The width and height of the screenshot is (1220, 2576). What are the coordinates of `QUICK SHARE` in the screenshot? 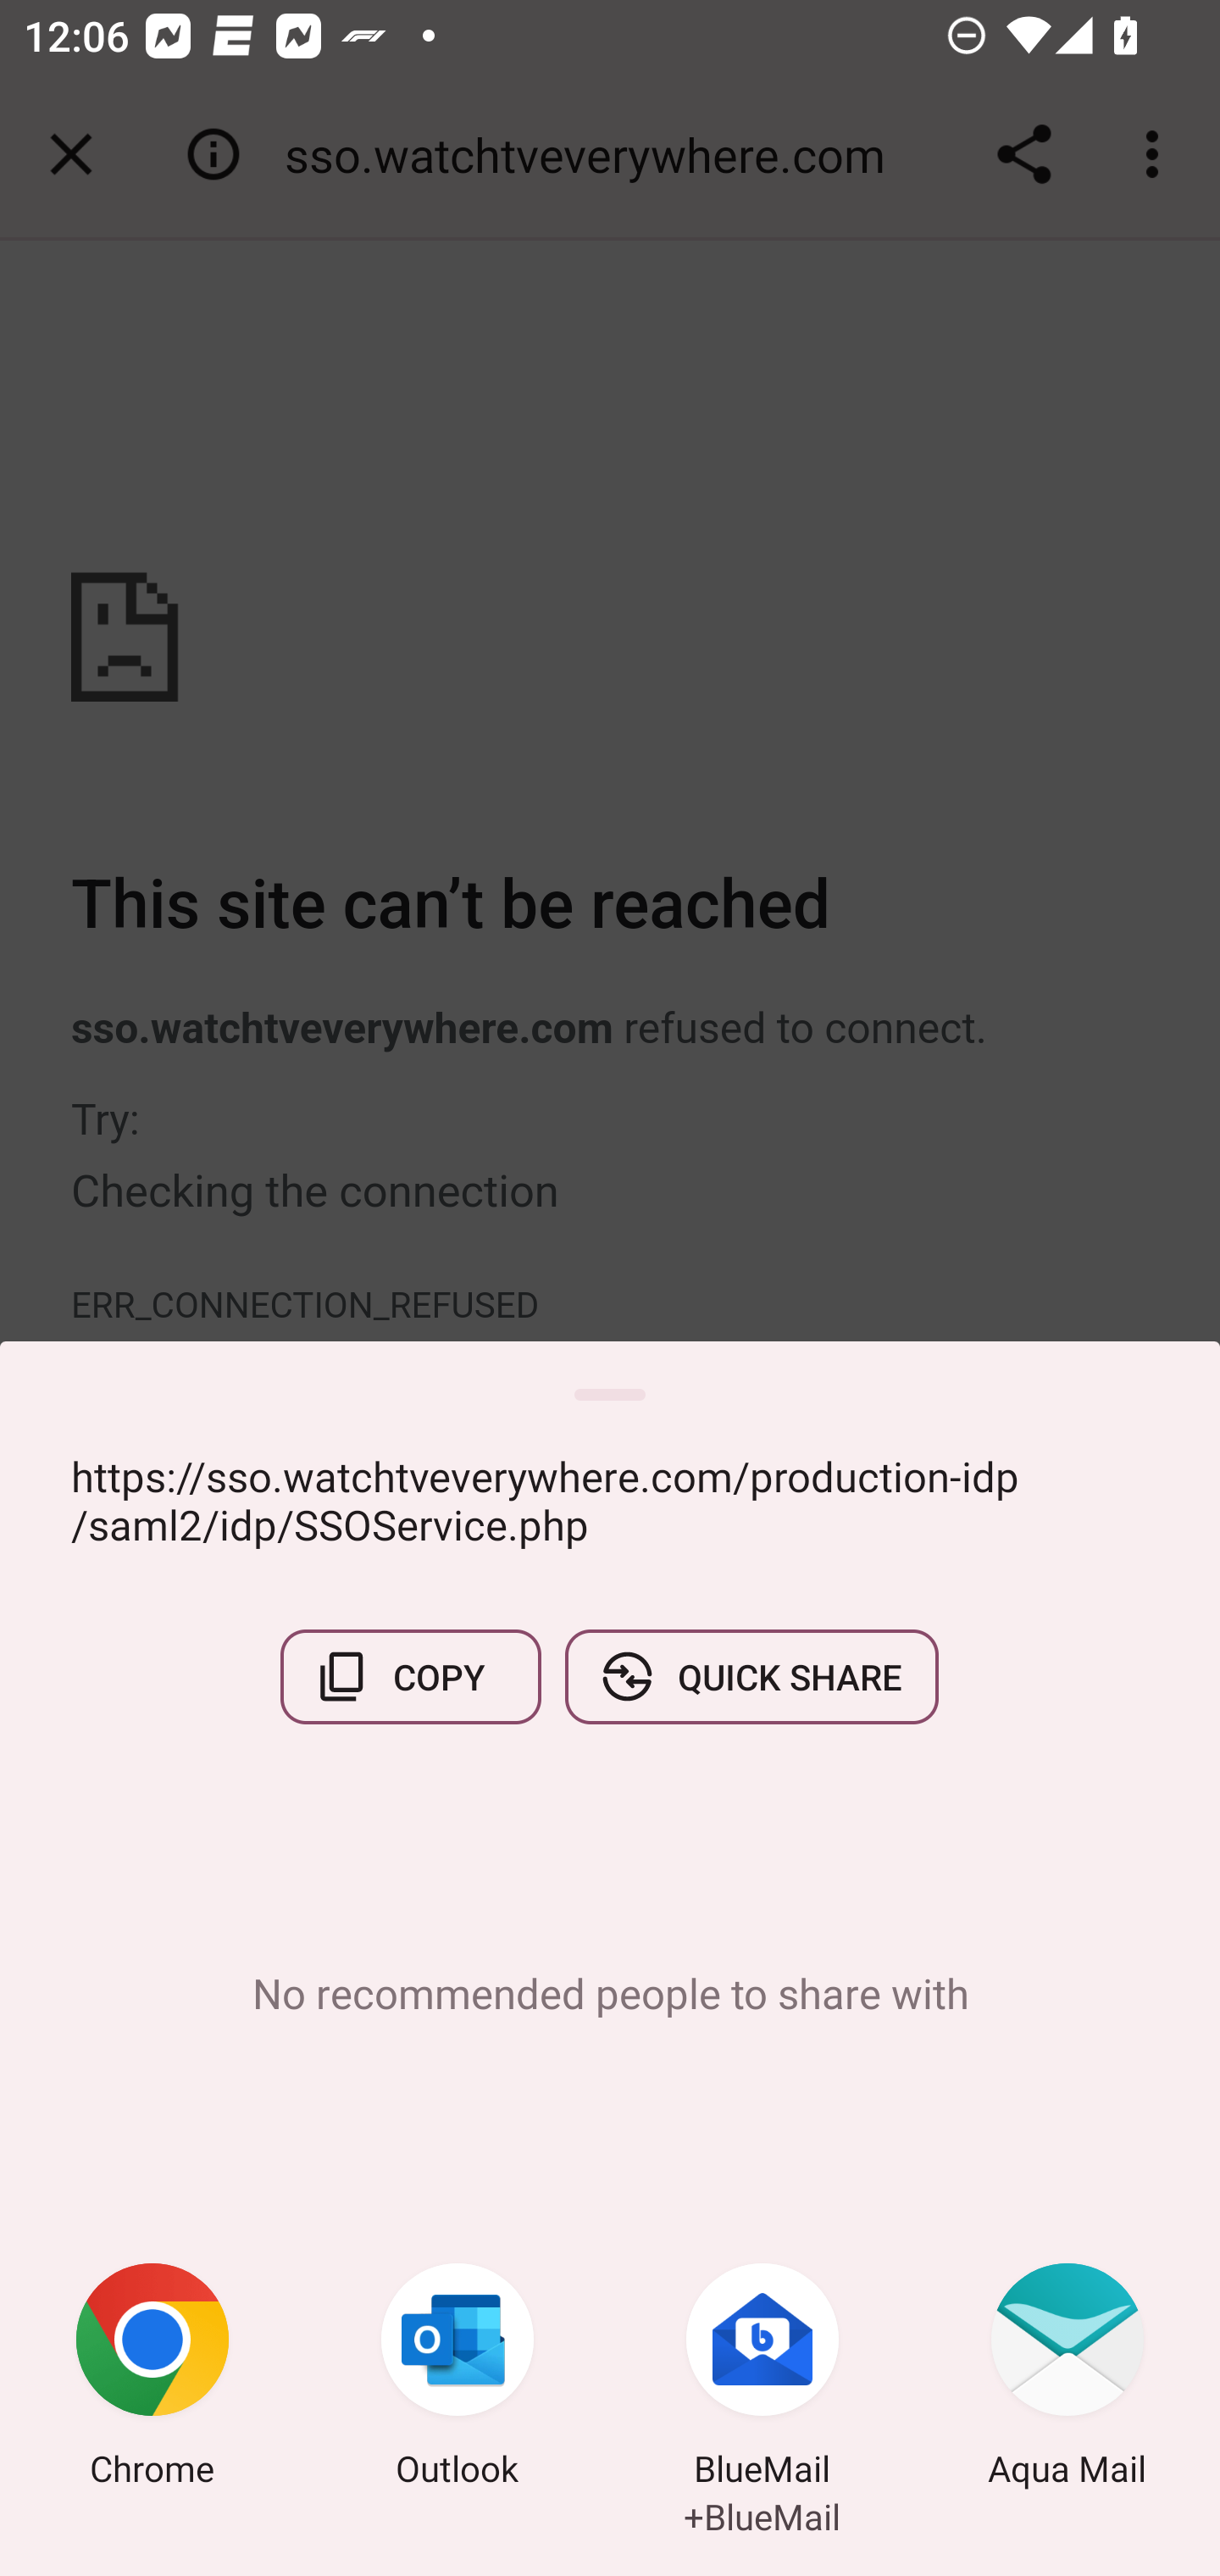 It's located at (751, 1676).